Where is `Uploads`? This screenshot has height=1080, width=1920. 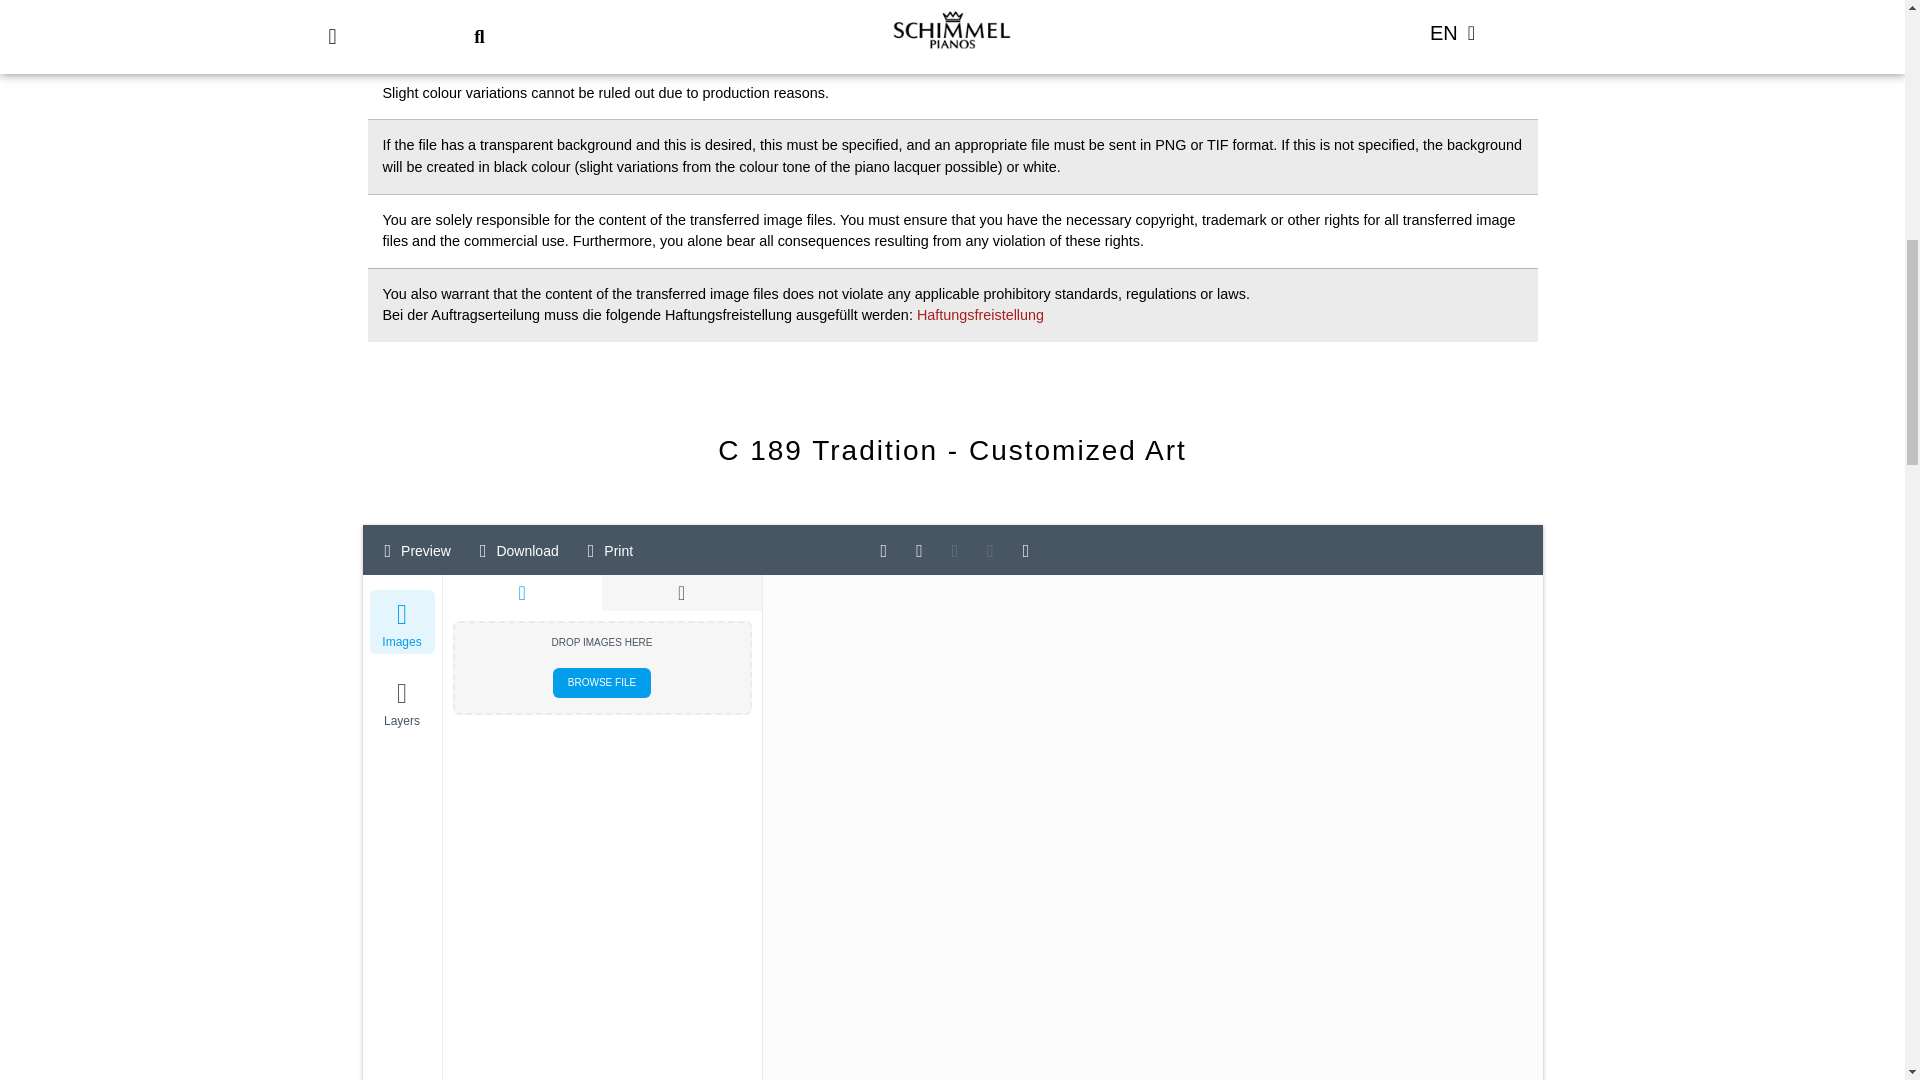
Uploads is located at coordinates (522, 592).